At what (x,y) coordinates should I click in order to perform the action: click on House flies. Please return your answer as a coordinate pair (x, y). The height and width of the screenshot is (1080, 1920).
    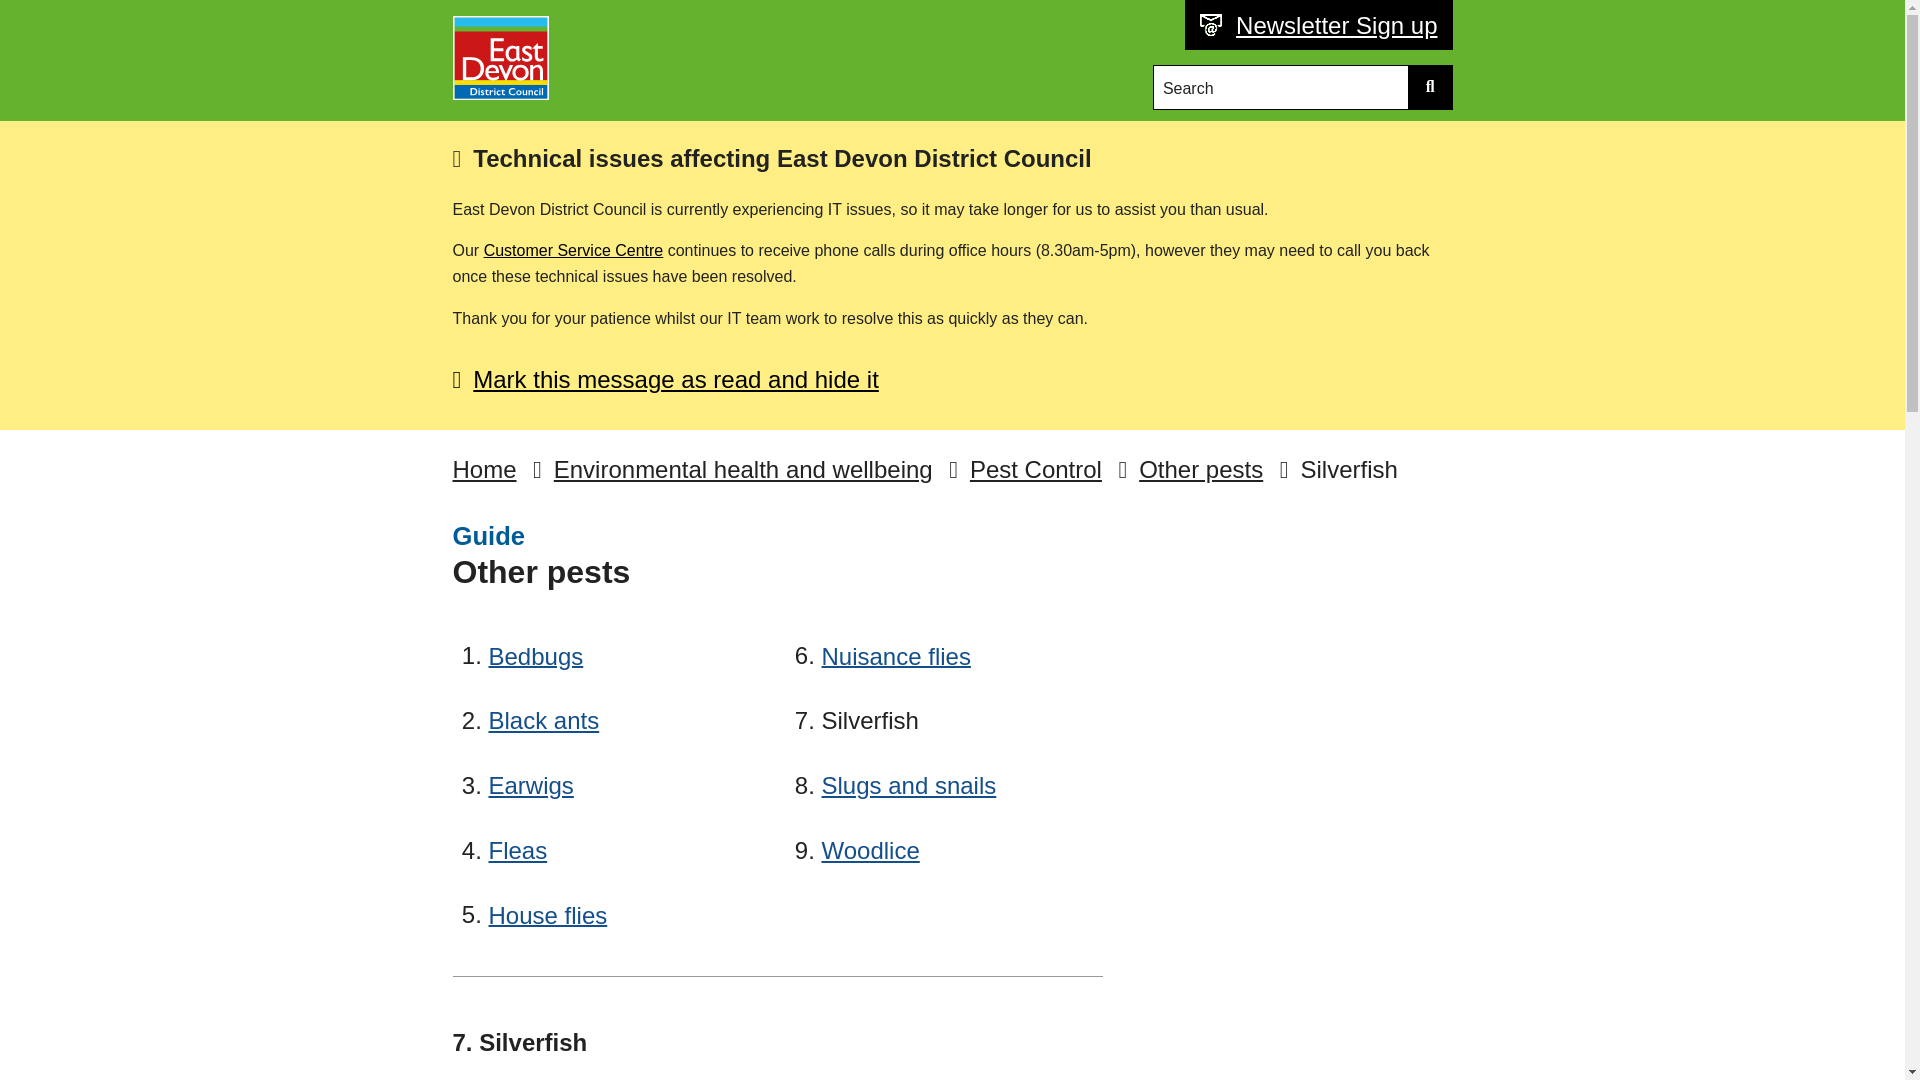
    Looking at the image, I should click on (546, 915).